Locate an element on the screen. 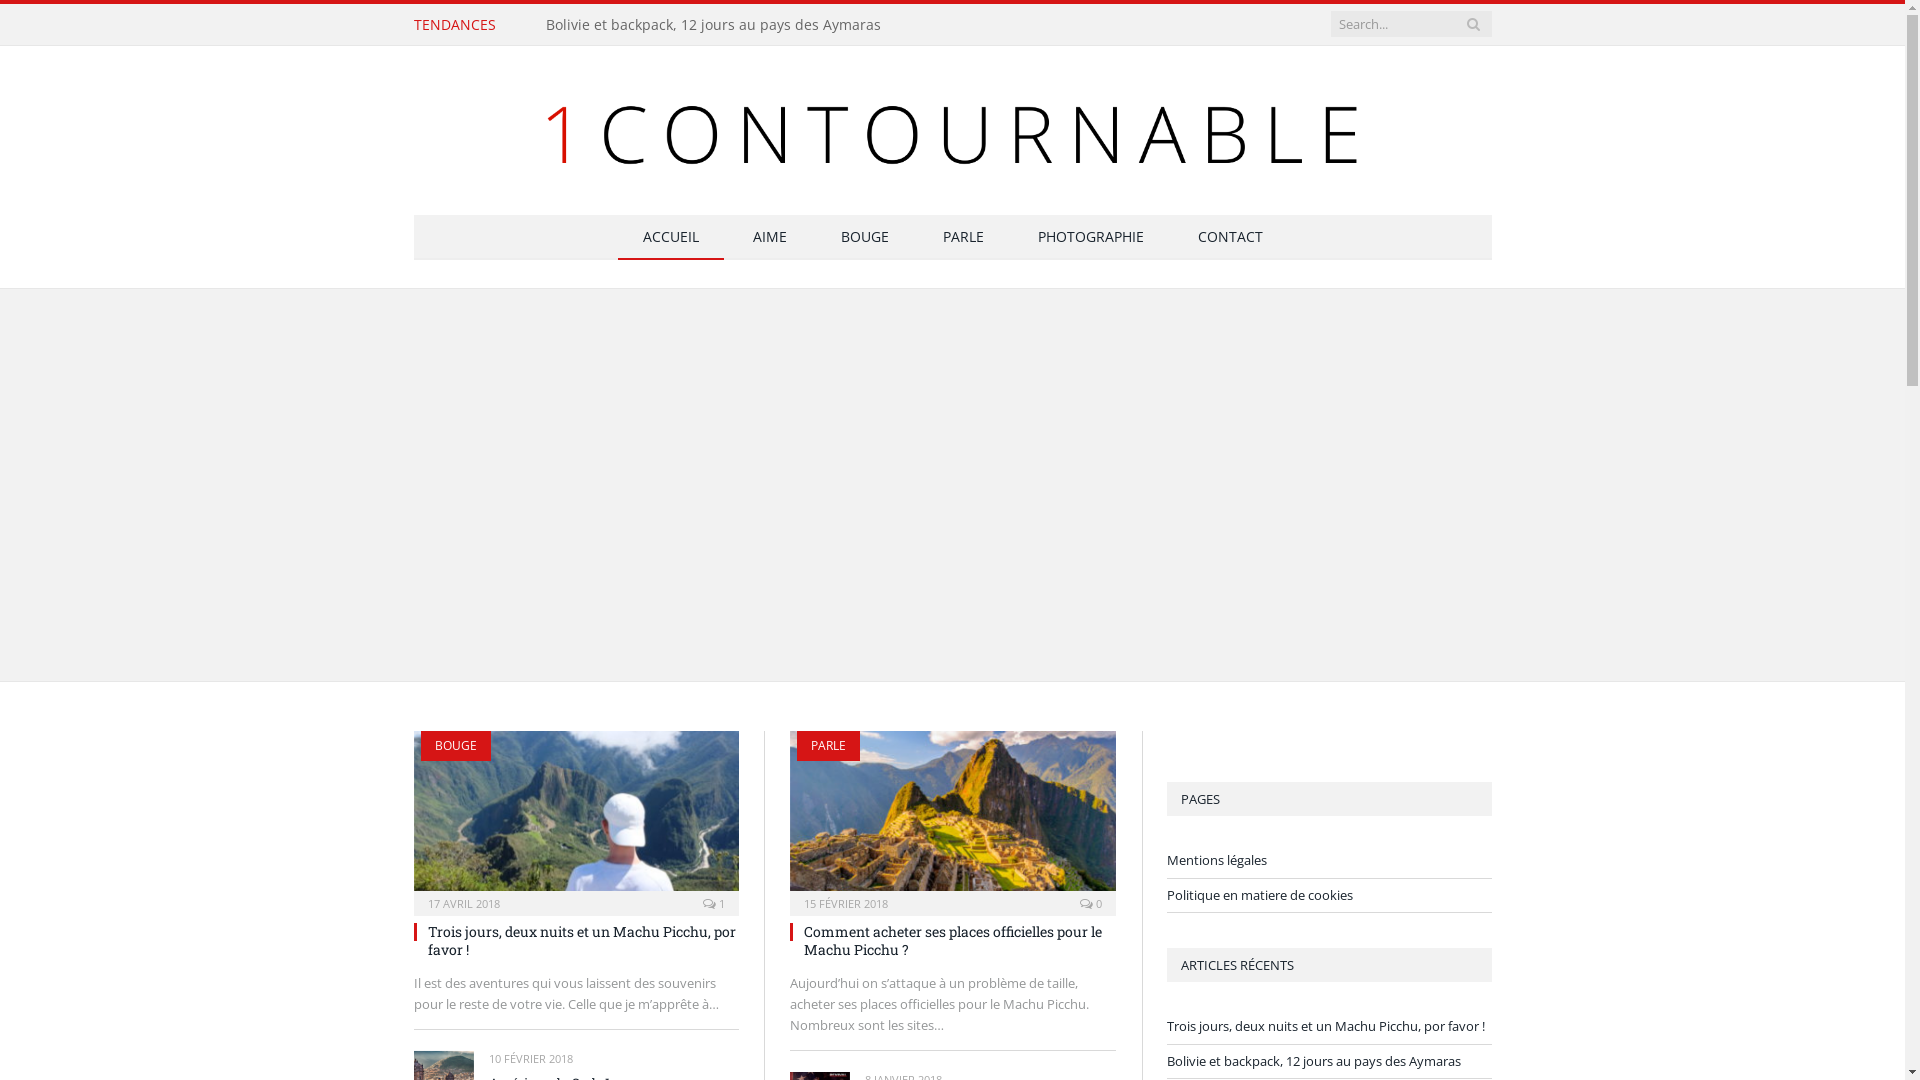 The width and height of the screenshot is (1920, 1080). Trois jours, deux nuits et un Machu Picchu, por favor ! is located at coordinates (1325, 1026).